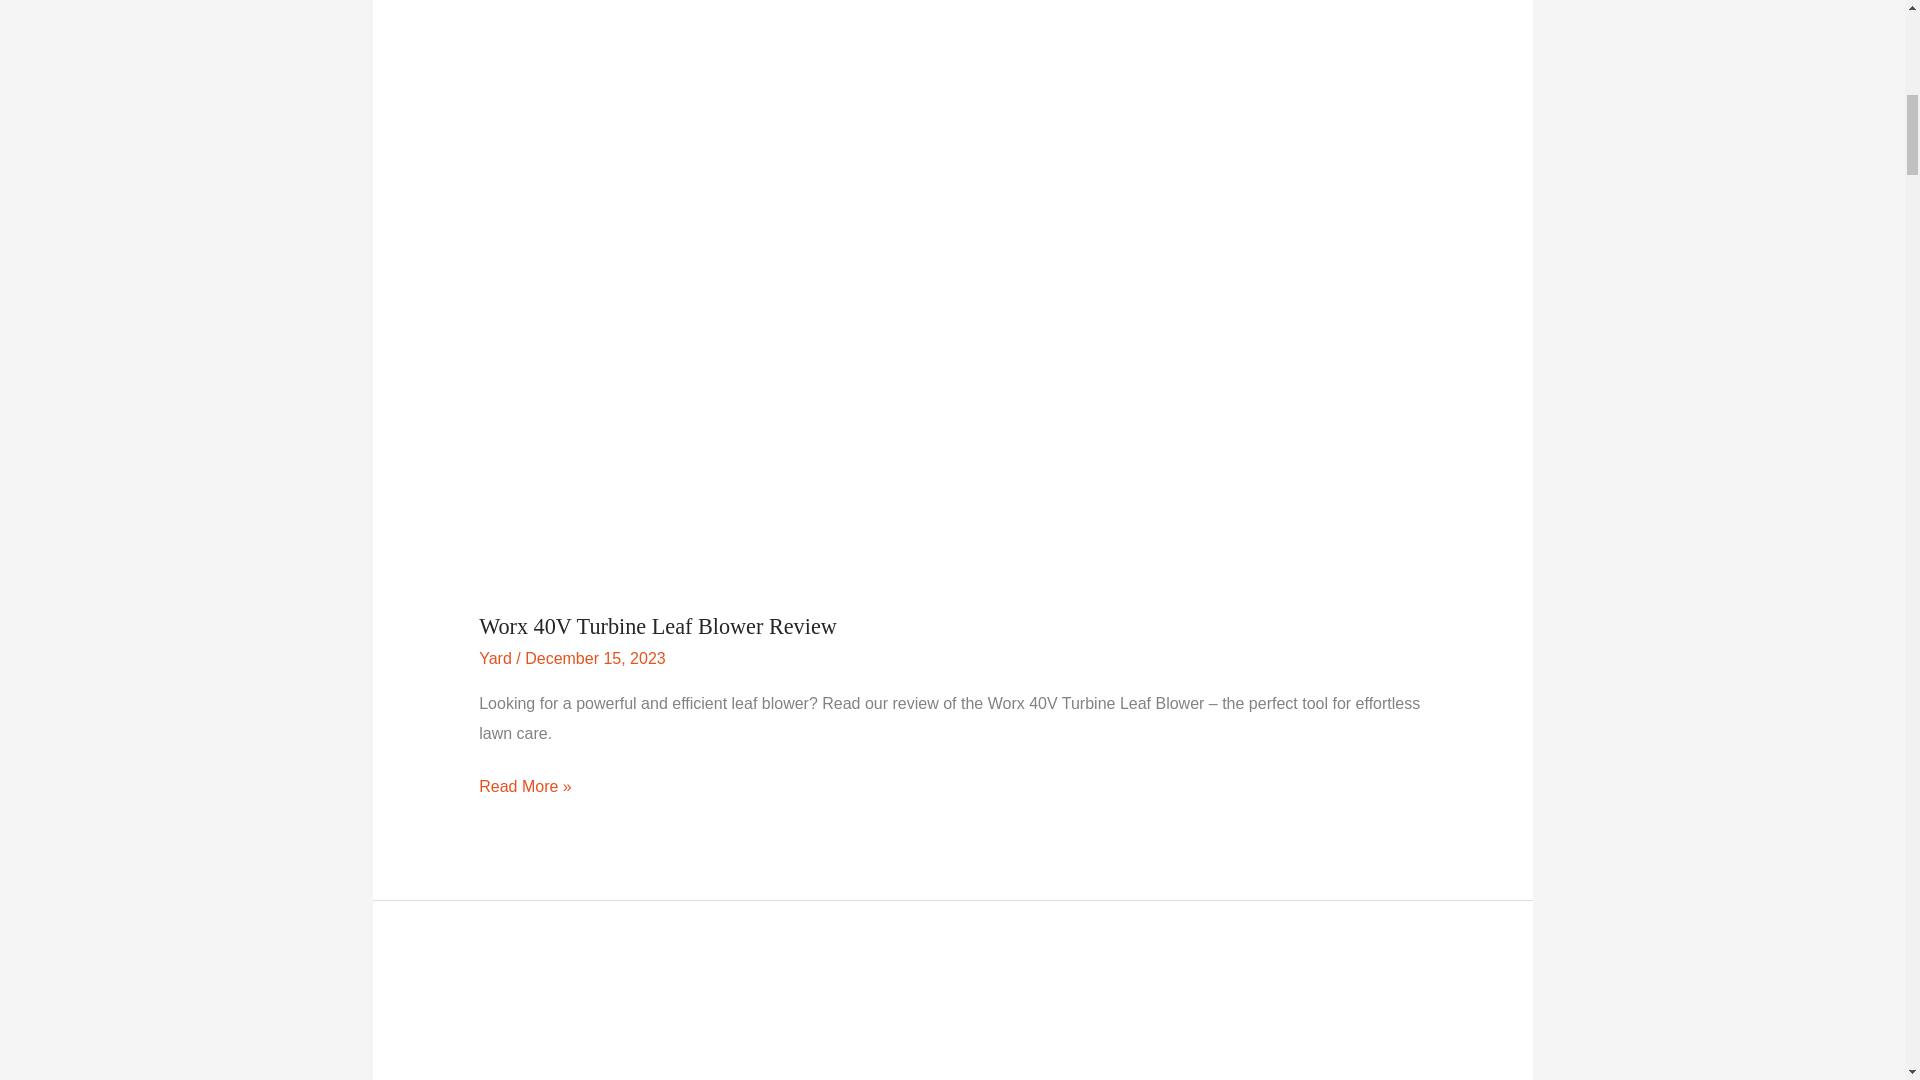  What do you see at coordinates (495, 658) in the screenshot?
I see `Yard` at bounding box center [495, 658].